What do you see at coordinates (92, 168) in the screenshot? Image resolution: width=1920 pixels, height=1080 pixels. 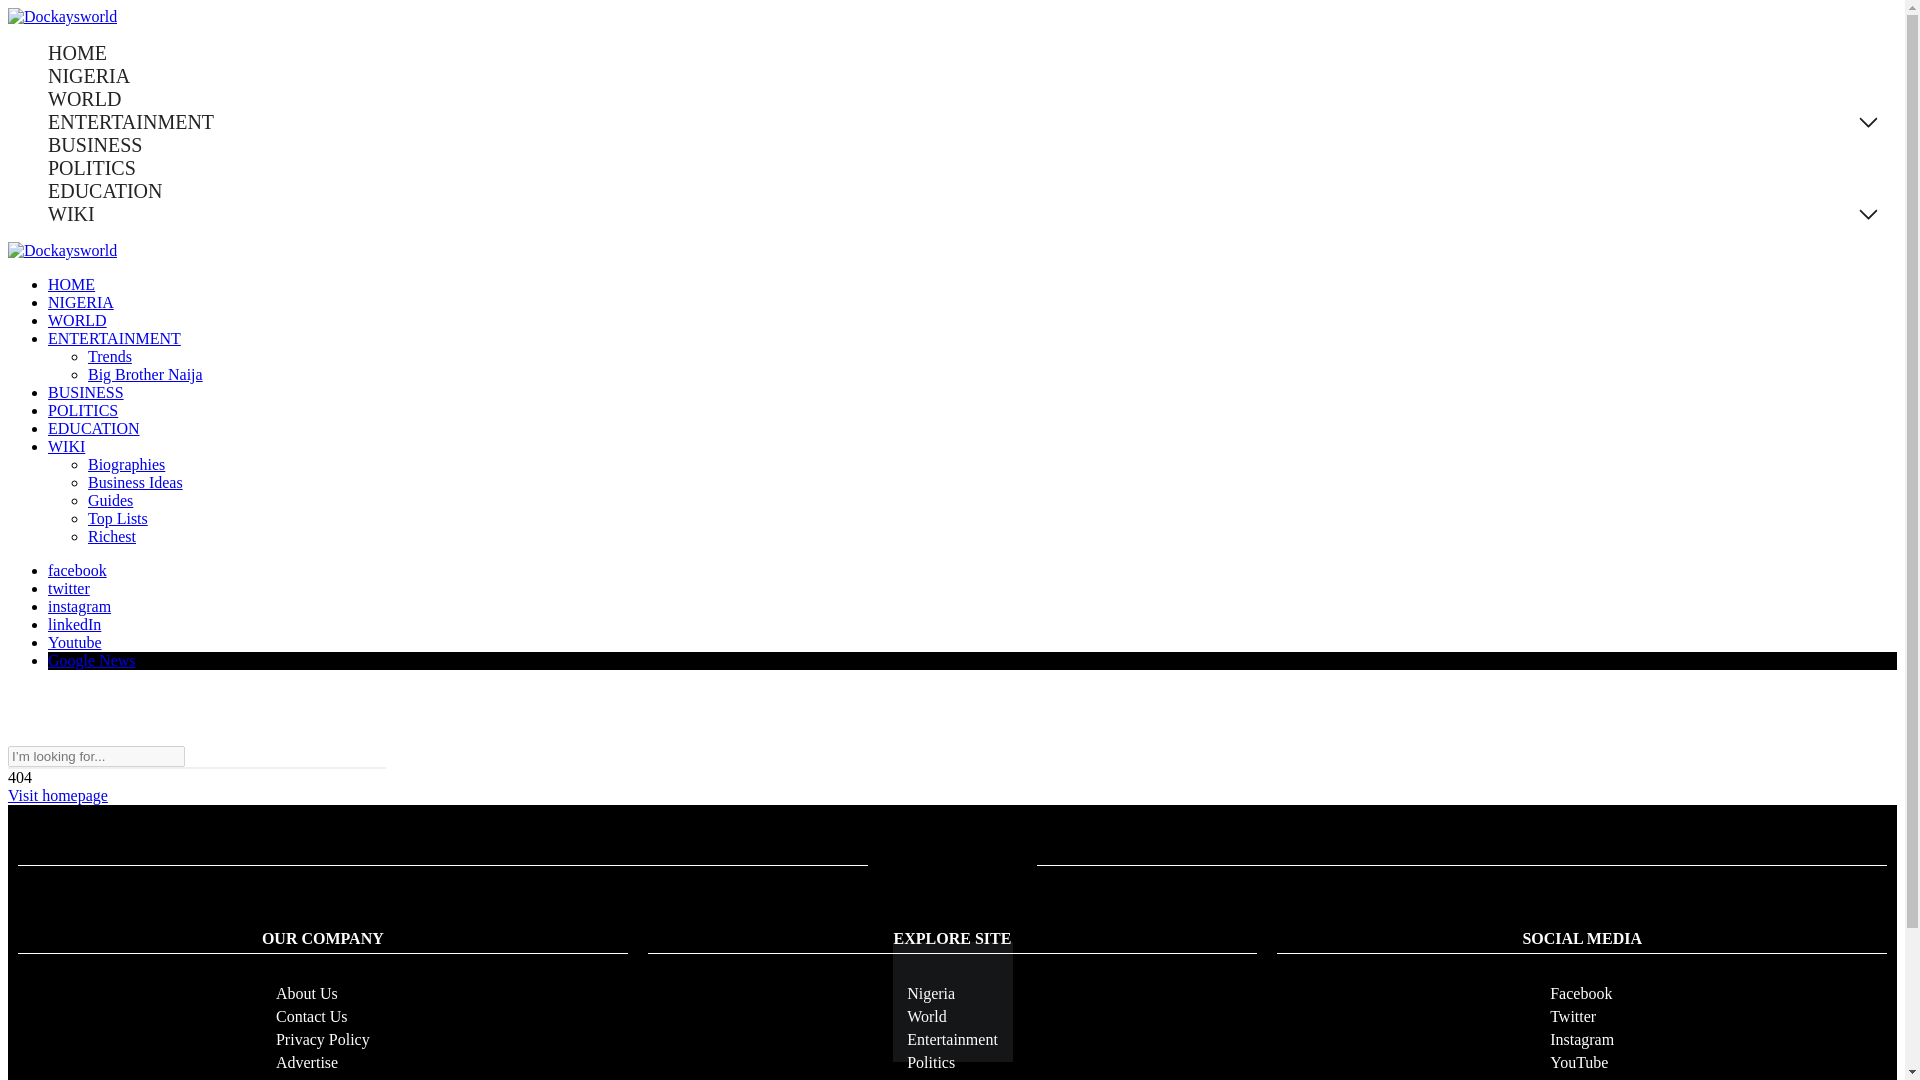 I see `POLITICS` at bounding box center [92, 168].